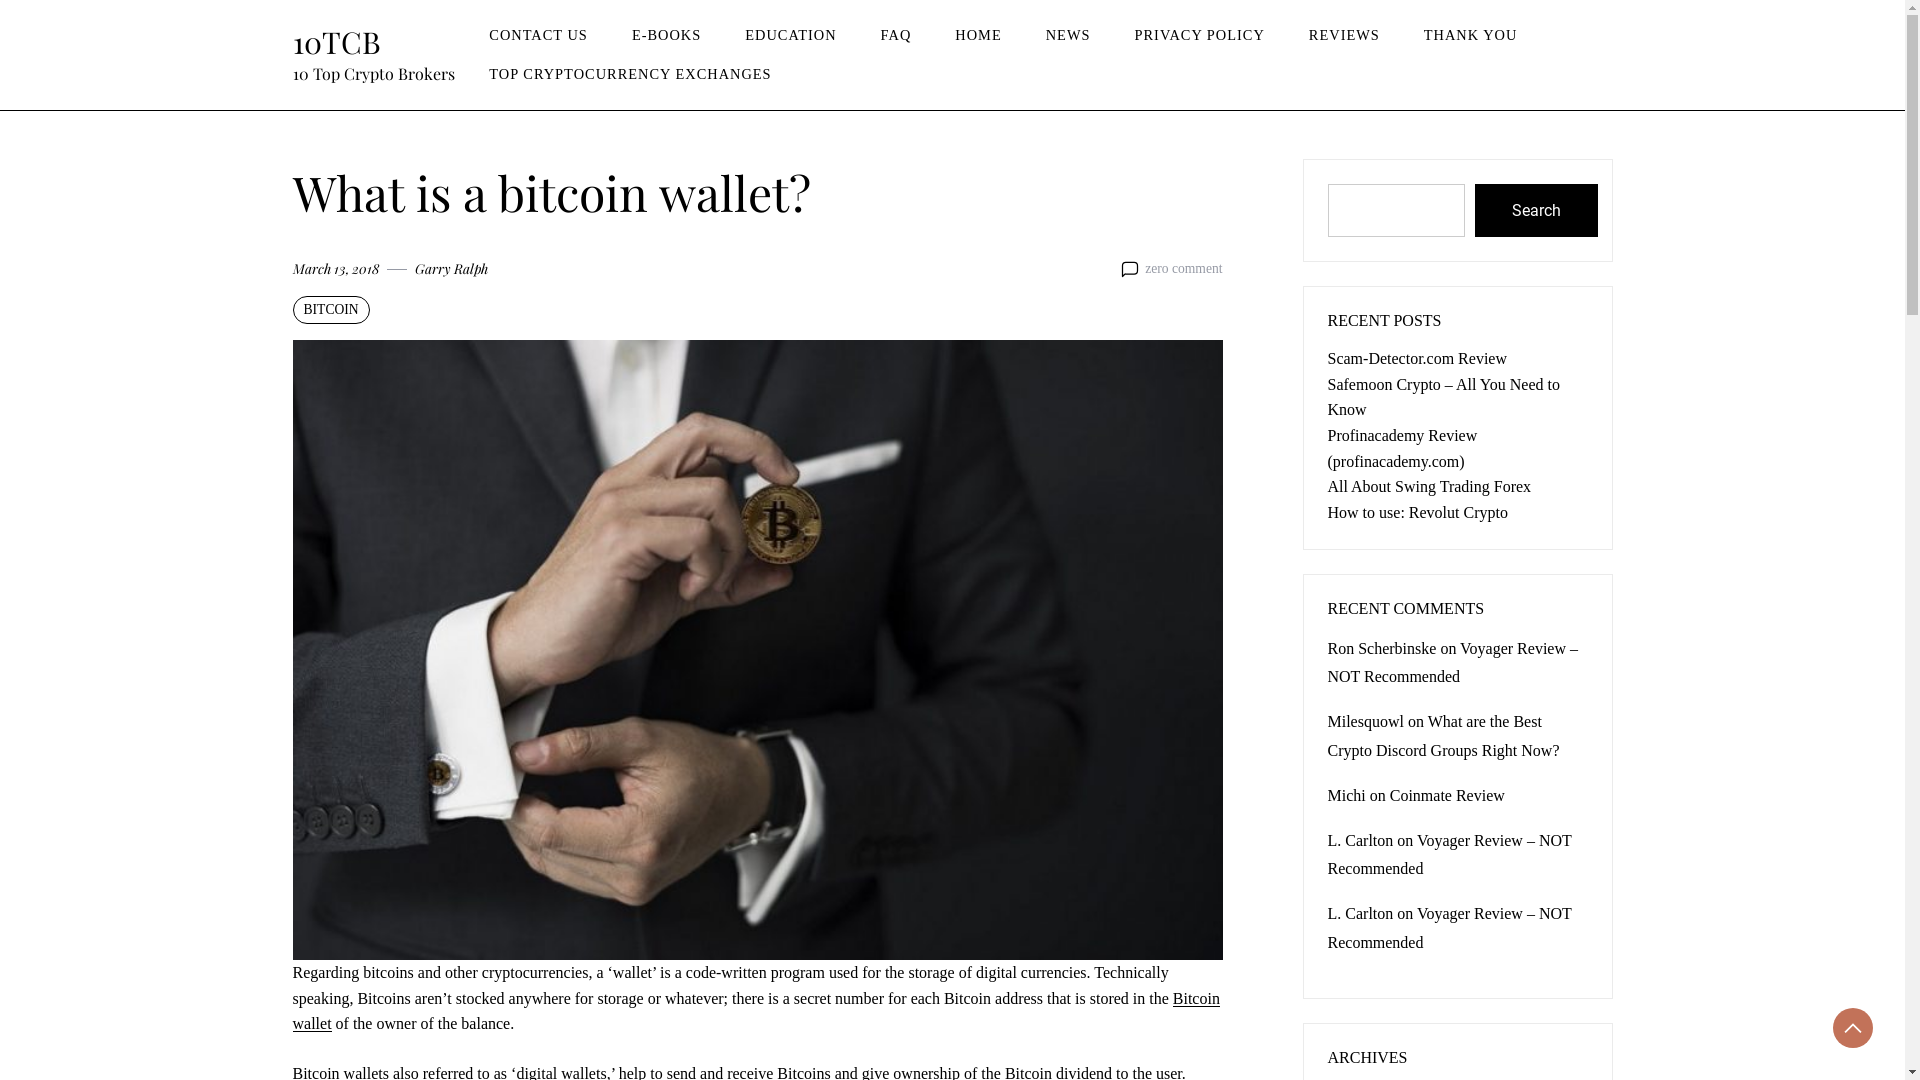  Describe the element at coordinates (1361, 913) in the screenshot. I see `L. Carlton` at that location.